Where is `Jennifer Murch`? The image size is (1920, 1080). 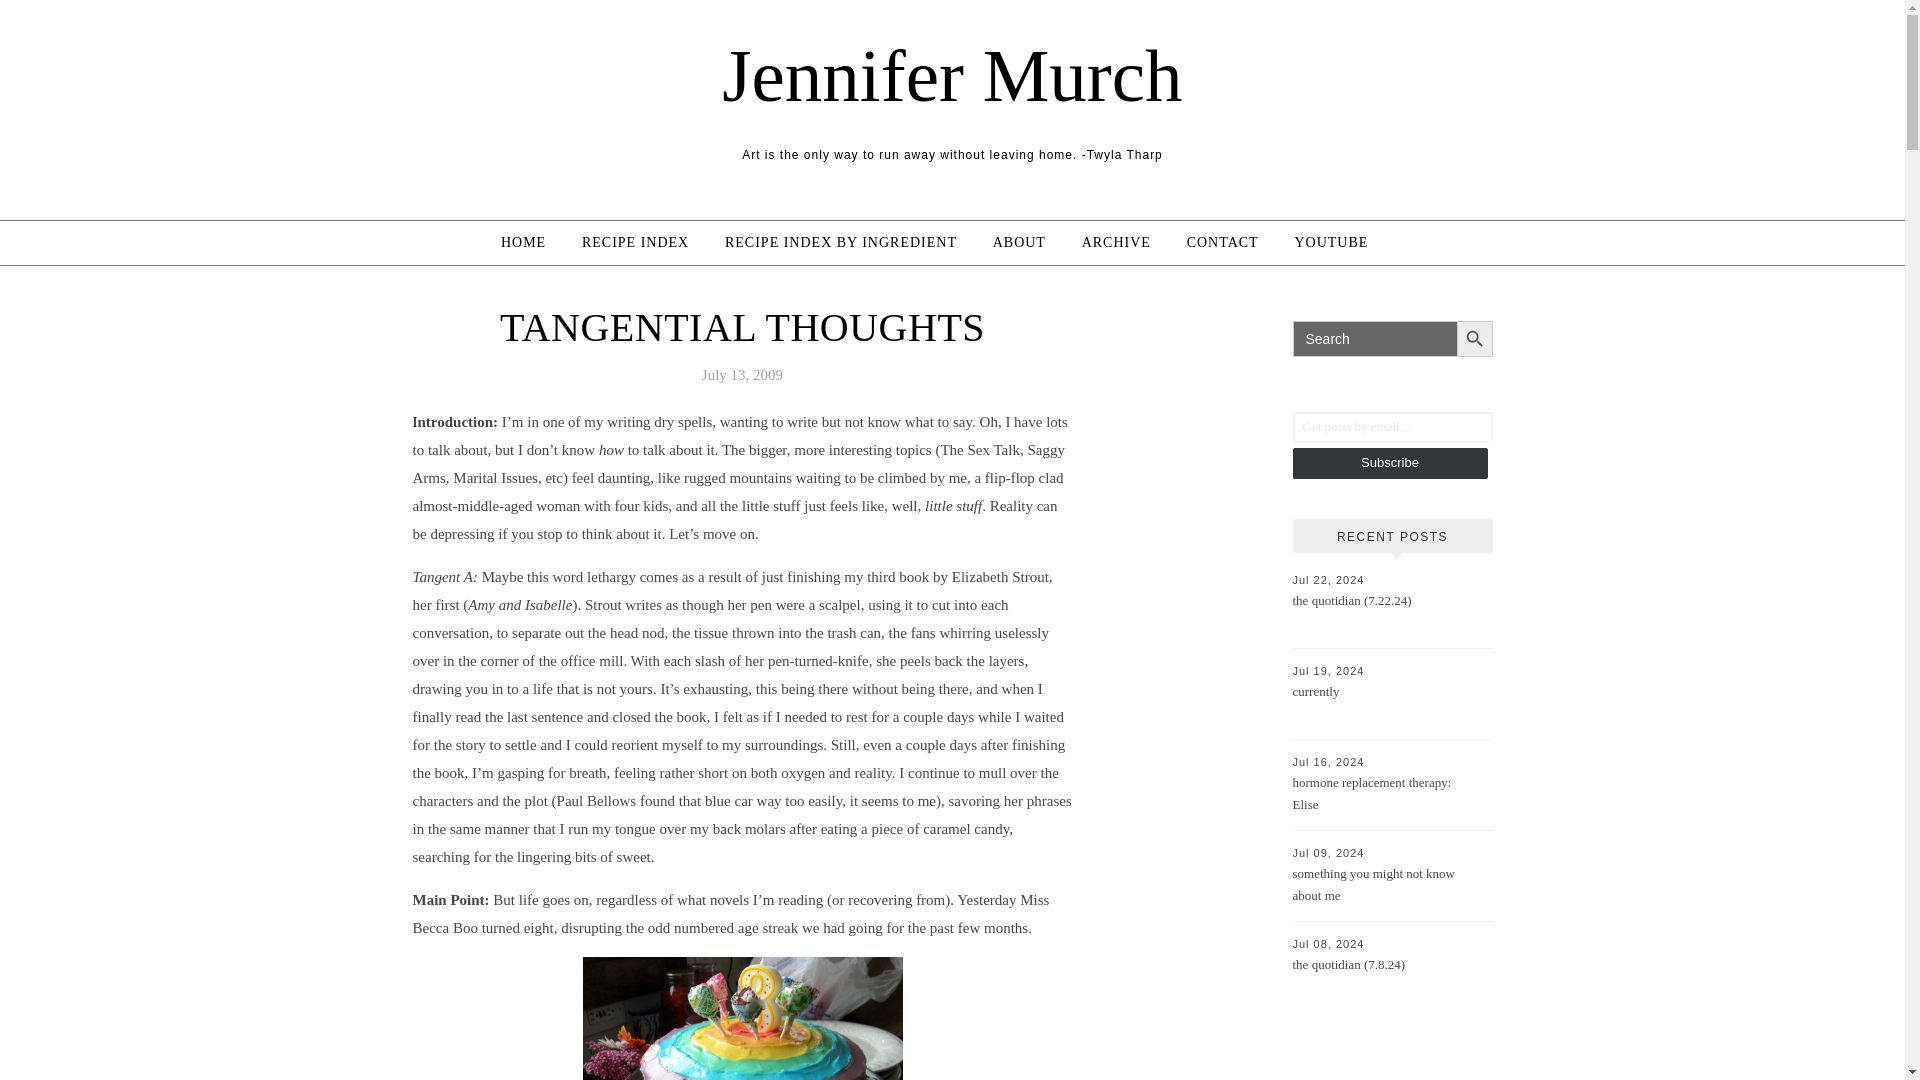 Jennifer Murch is located at coordinates (952, 75).